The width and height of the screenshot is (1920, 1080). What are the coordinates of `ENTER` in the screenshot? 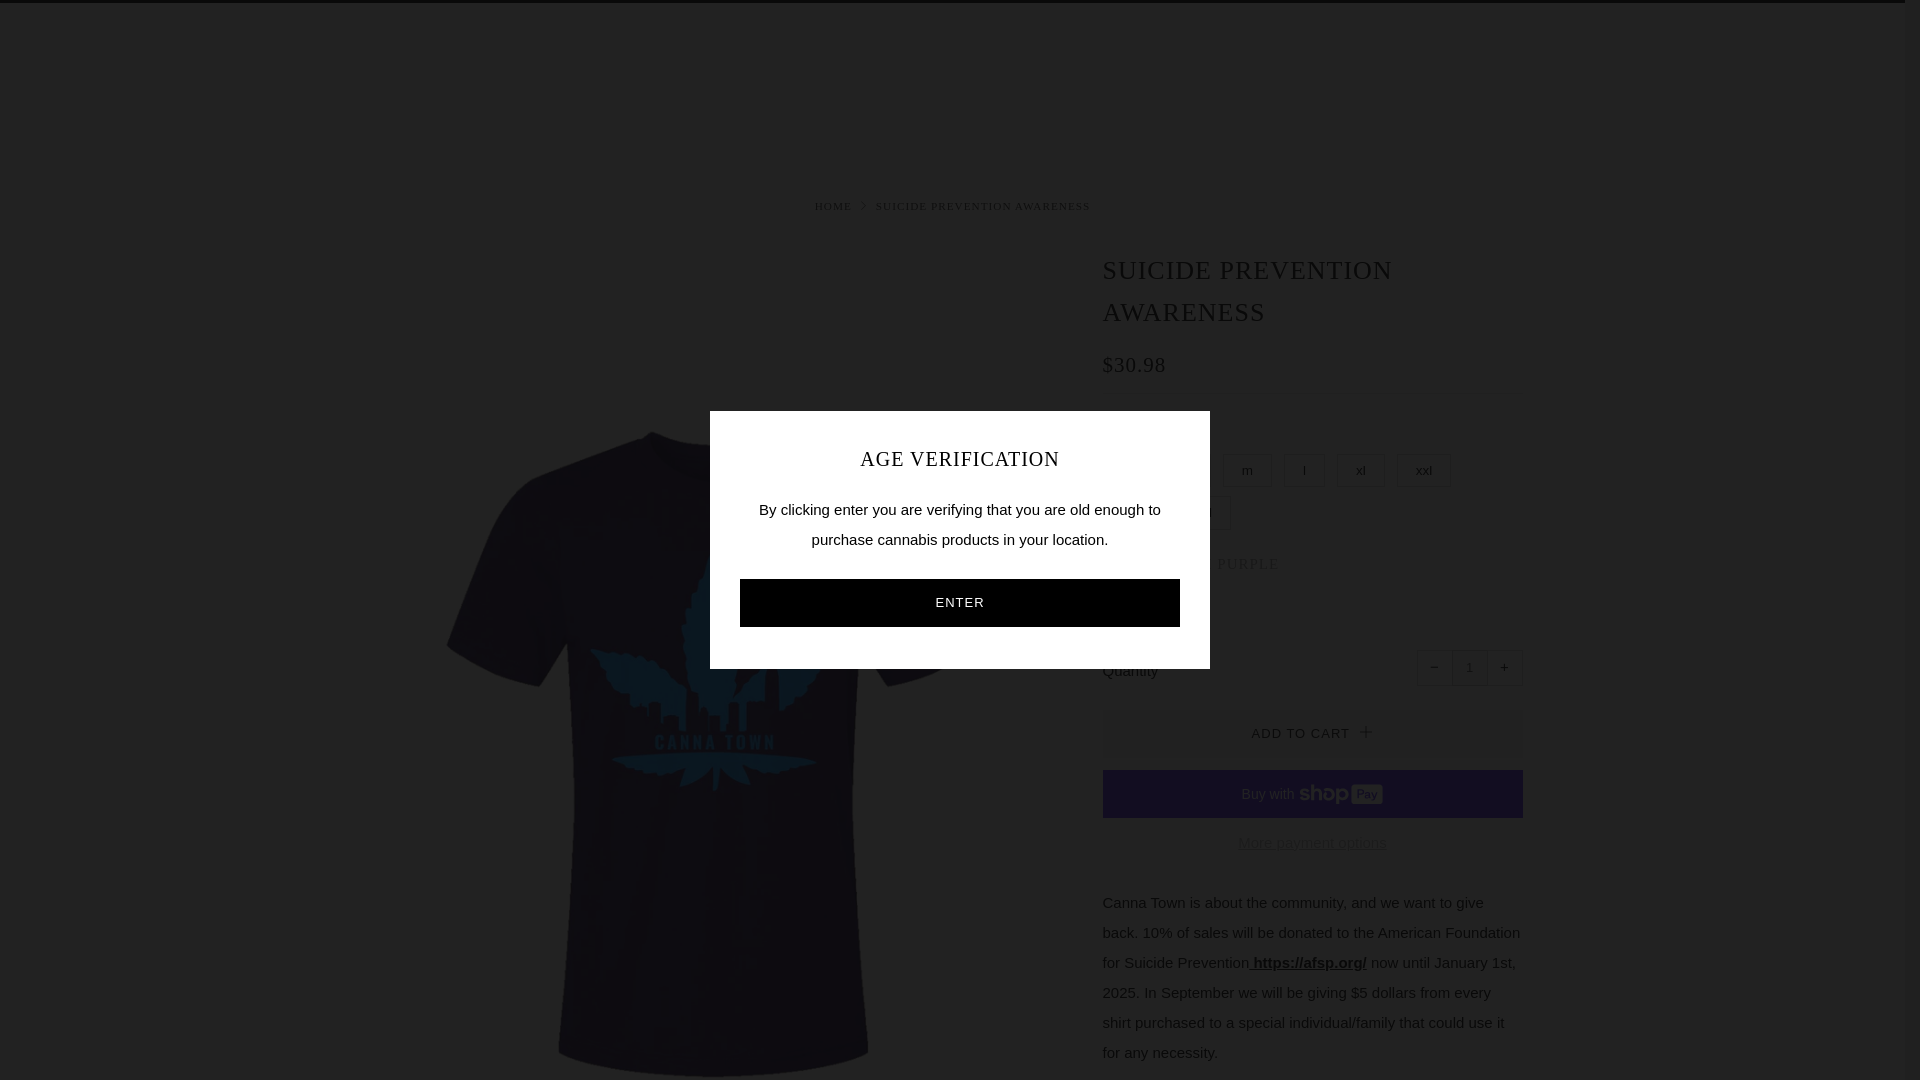 It's located at (960, 602).